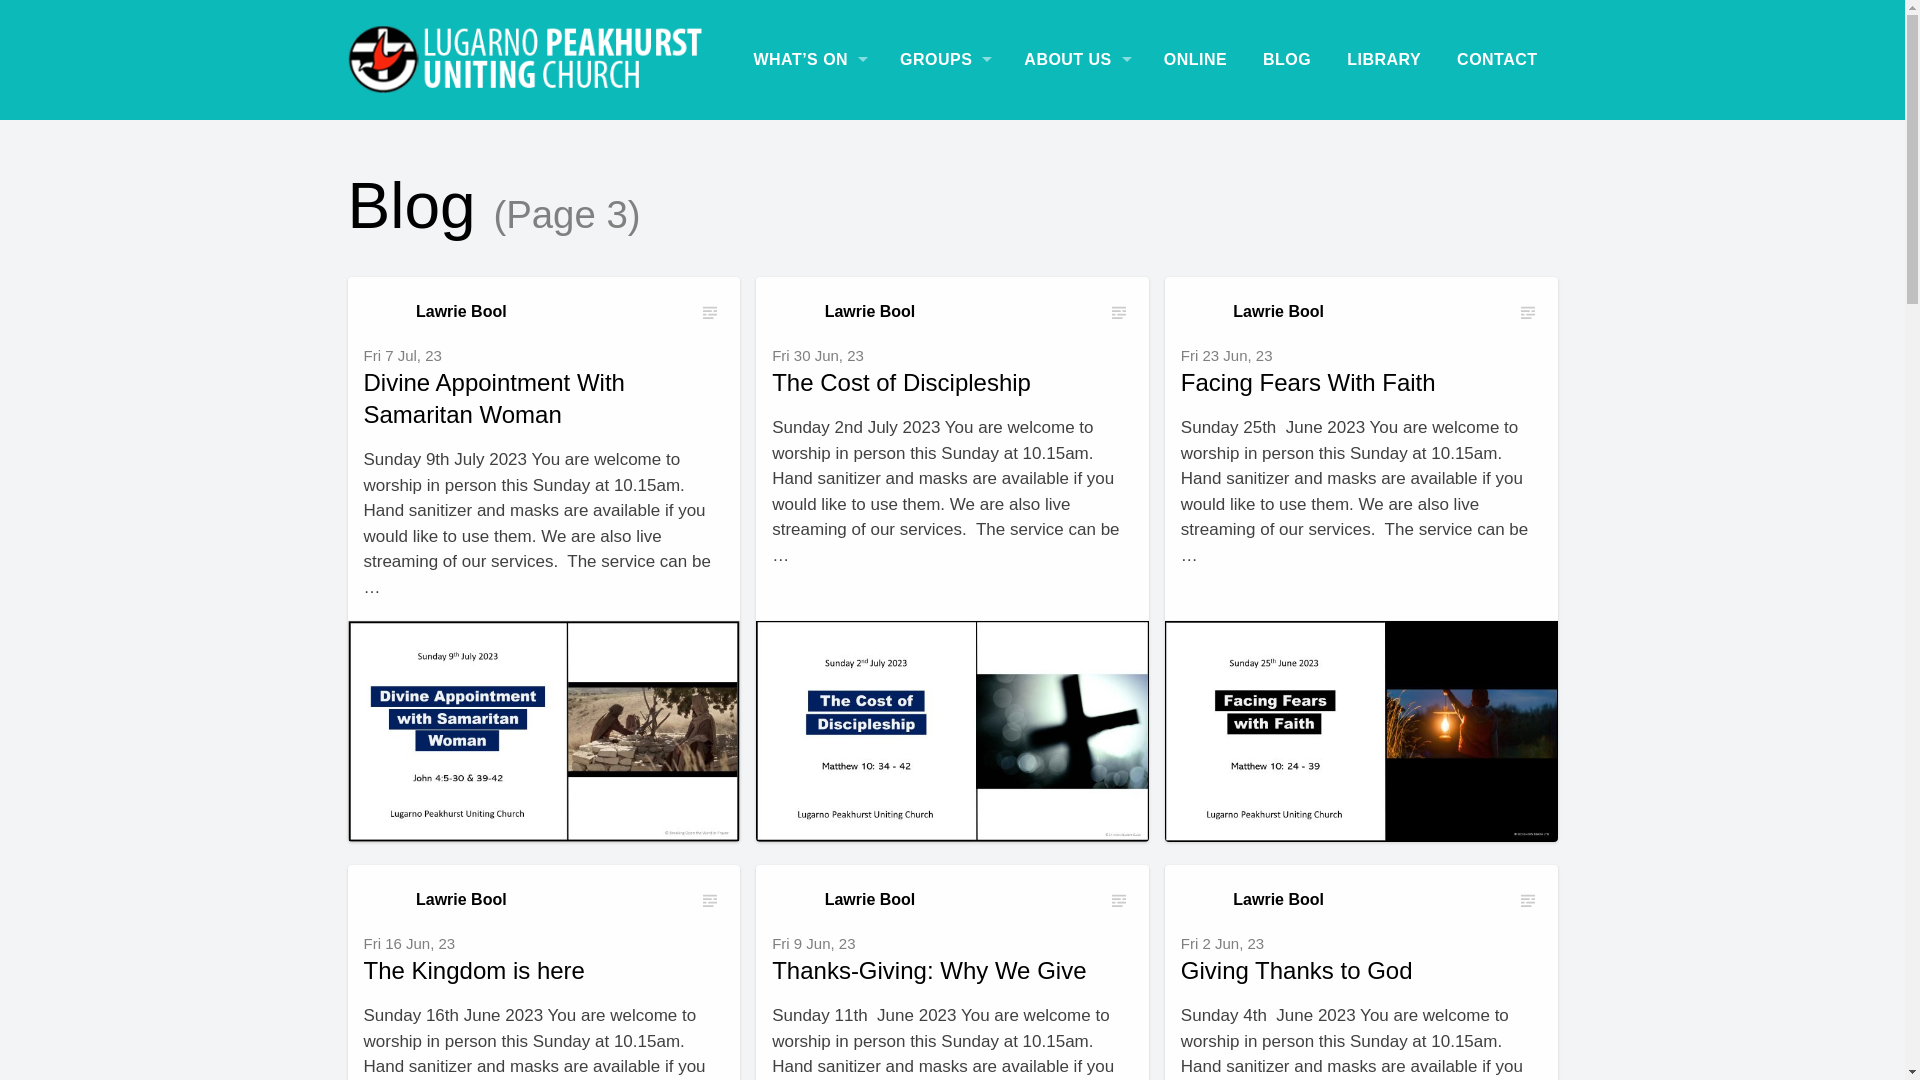  What do you see at coordinates (474, 970) in the screenshot?
I see `The Kingdom is here` at bounding box center [474, 970].